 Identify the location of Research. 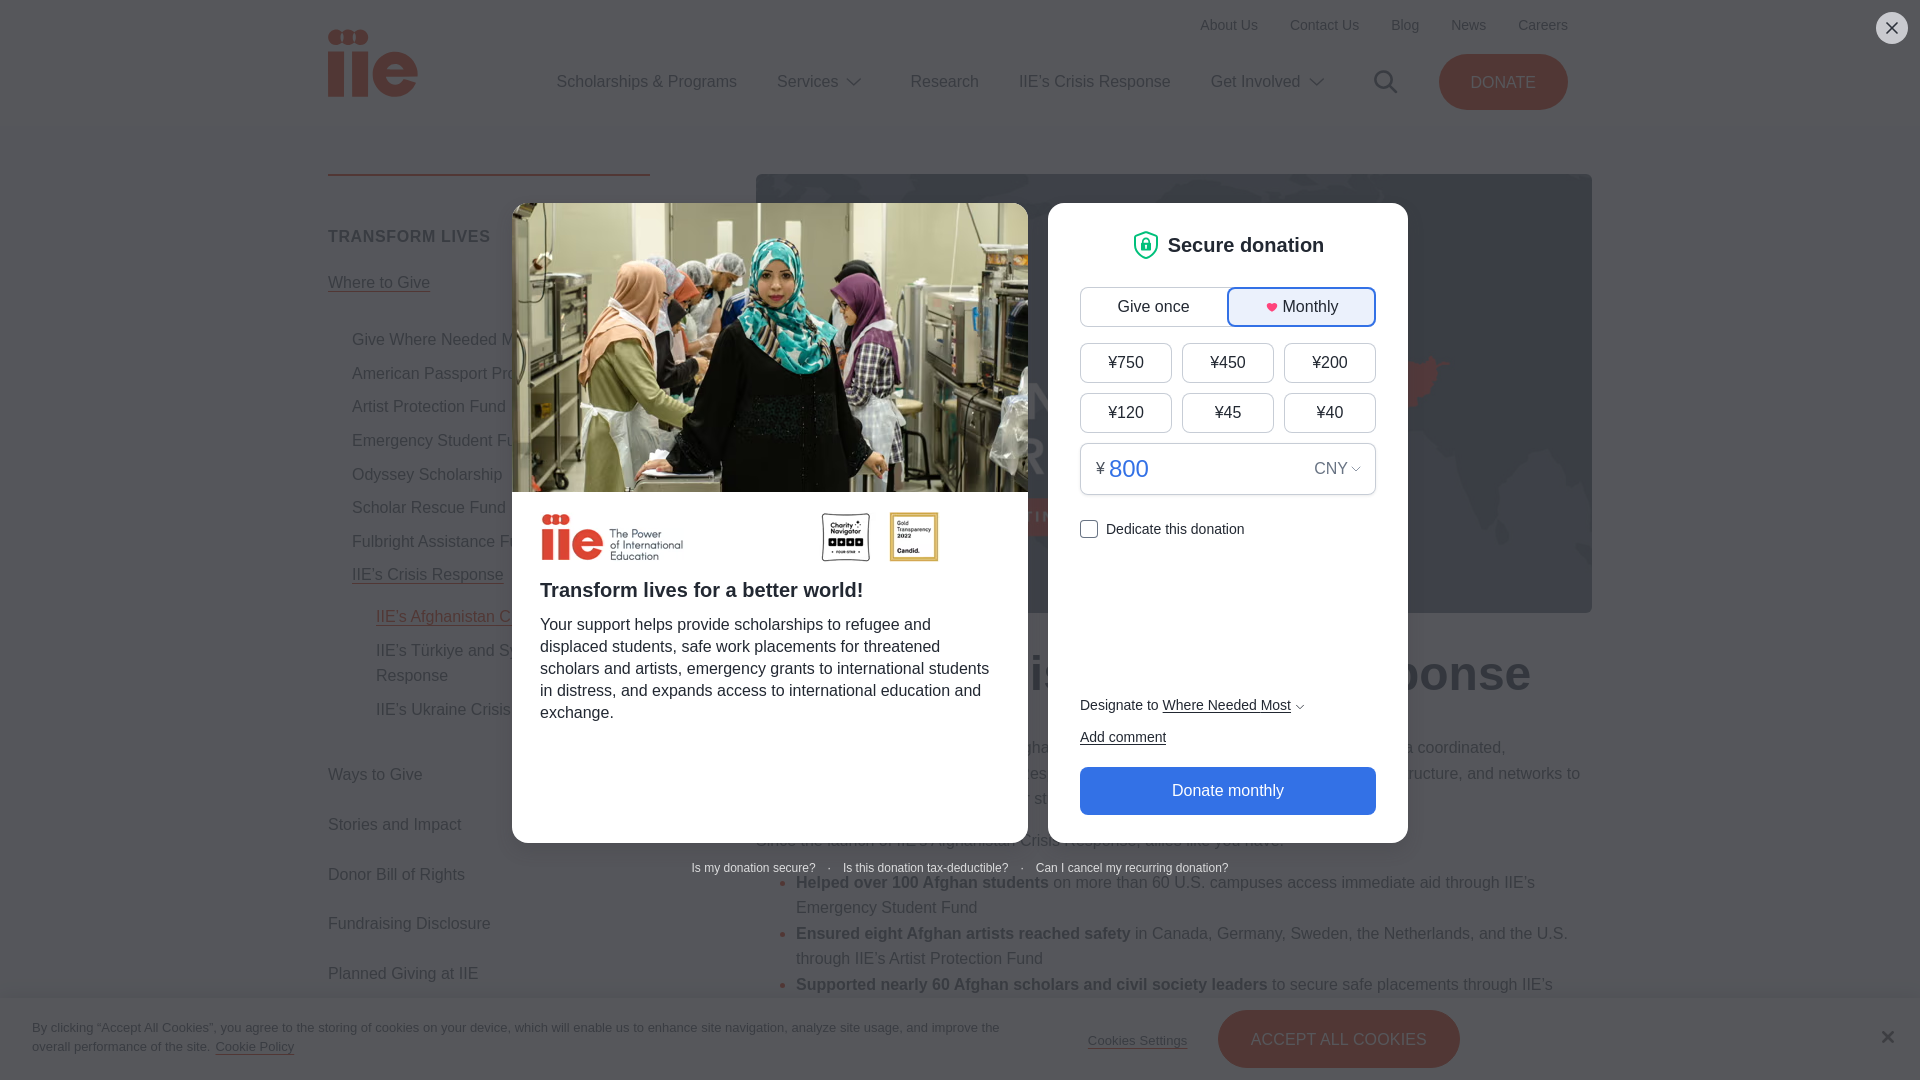
(944, 81).